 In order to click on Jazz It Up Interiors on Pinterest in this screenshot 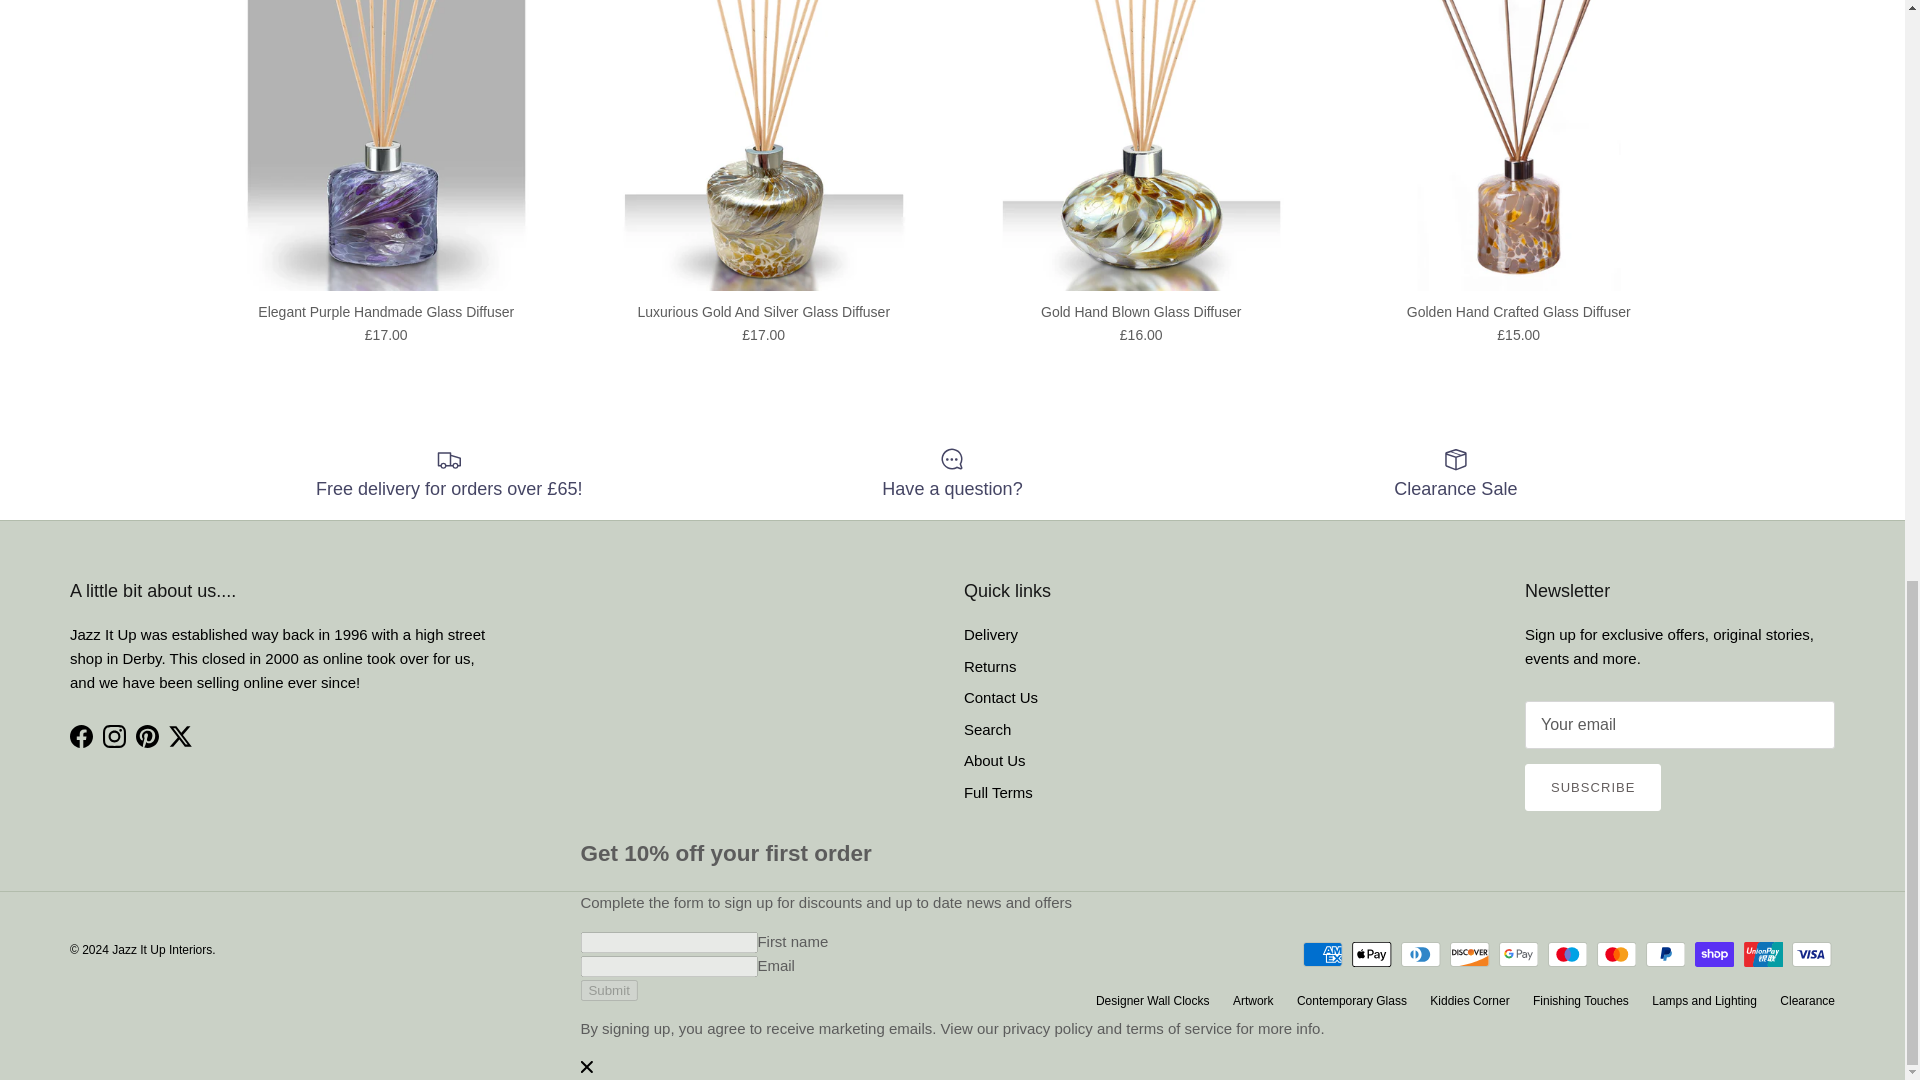, I will do `click(148, 736)`.